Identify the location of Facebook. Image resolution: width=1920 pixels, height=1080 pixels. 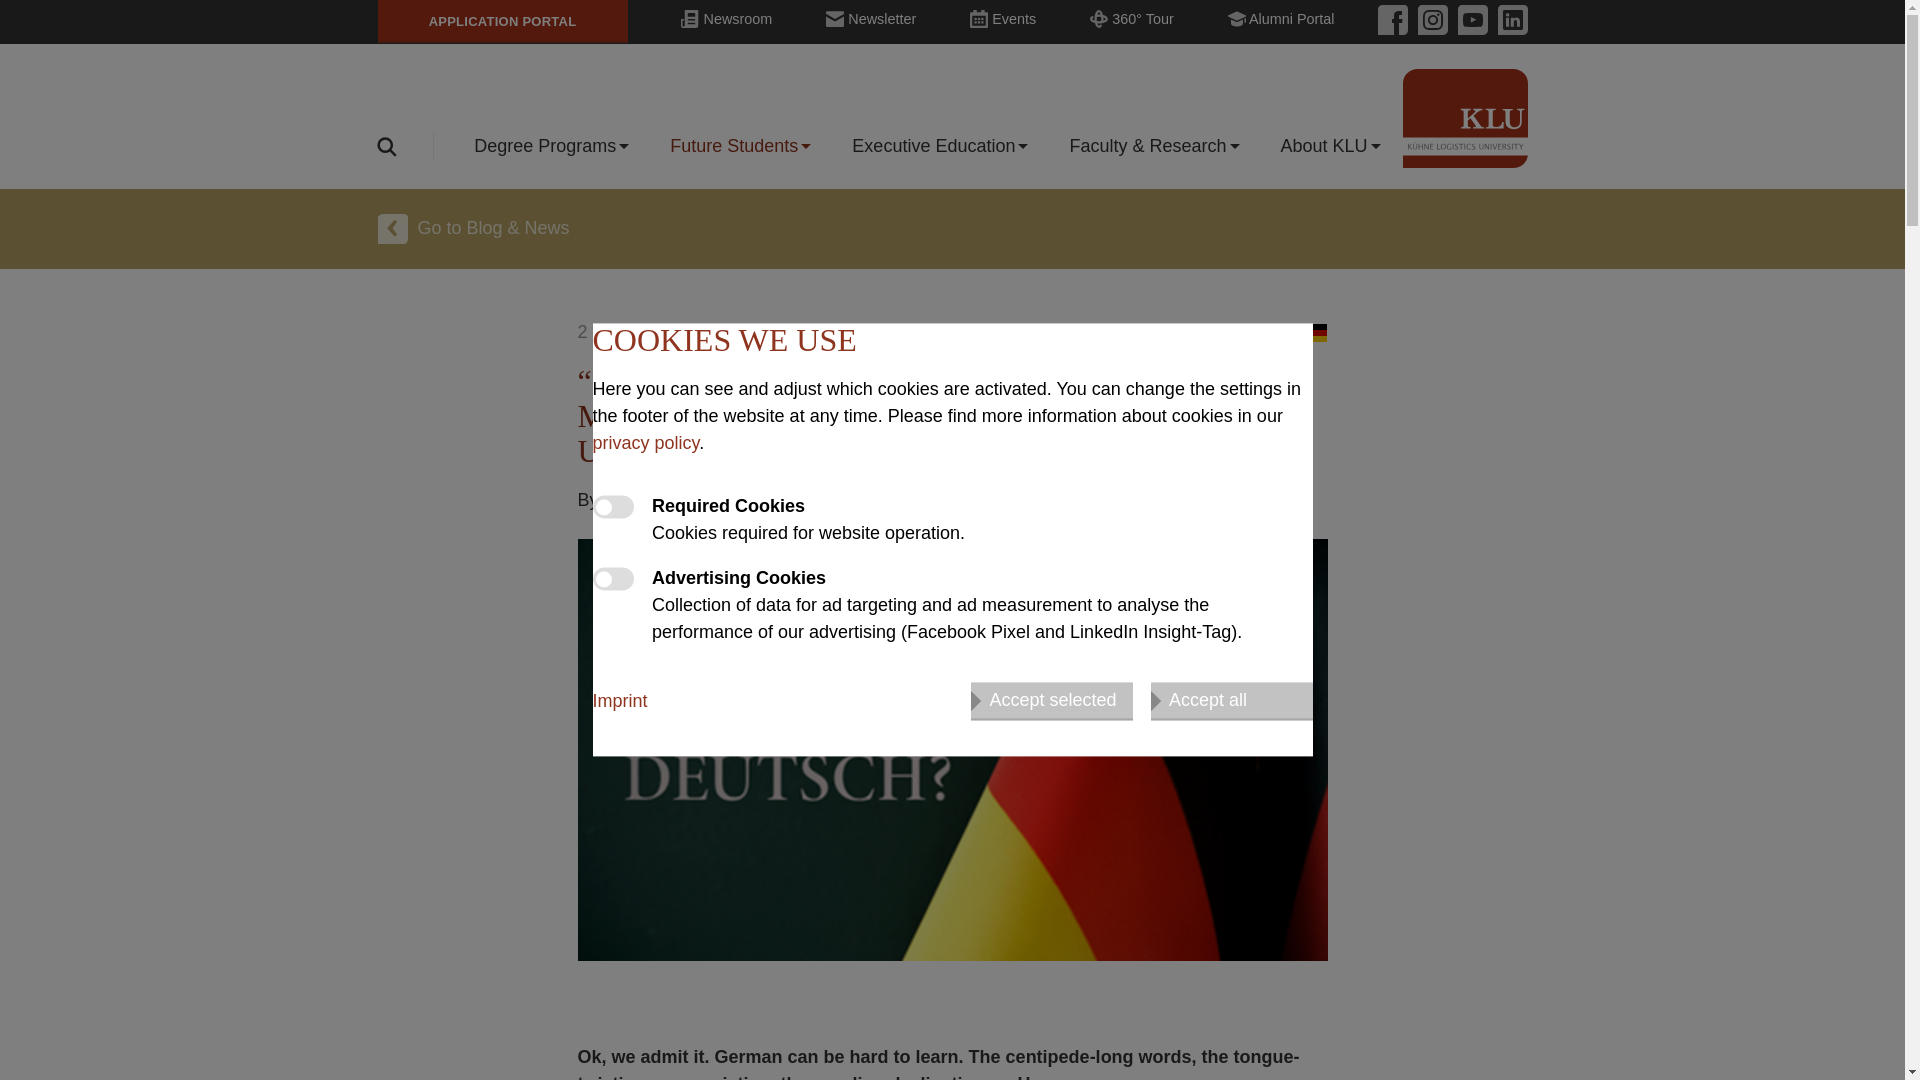
(1392, 20).